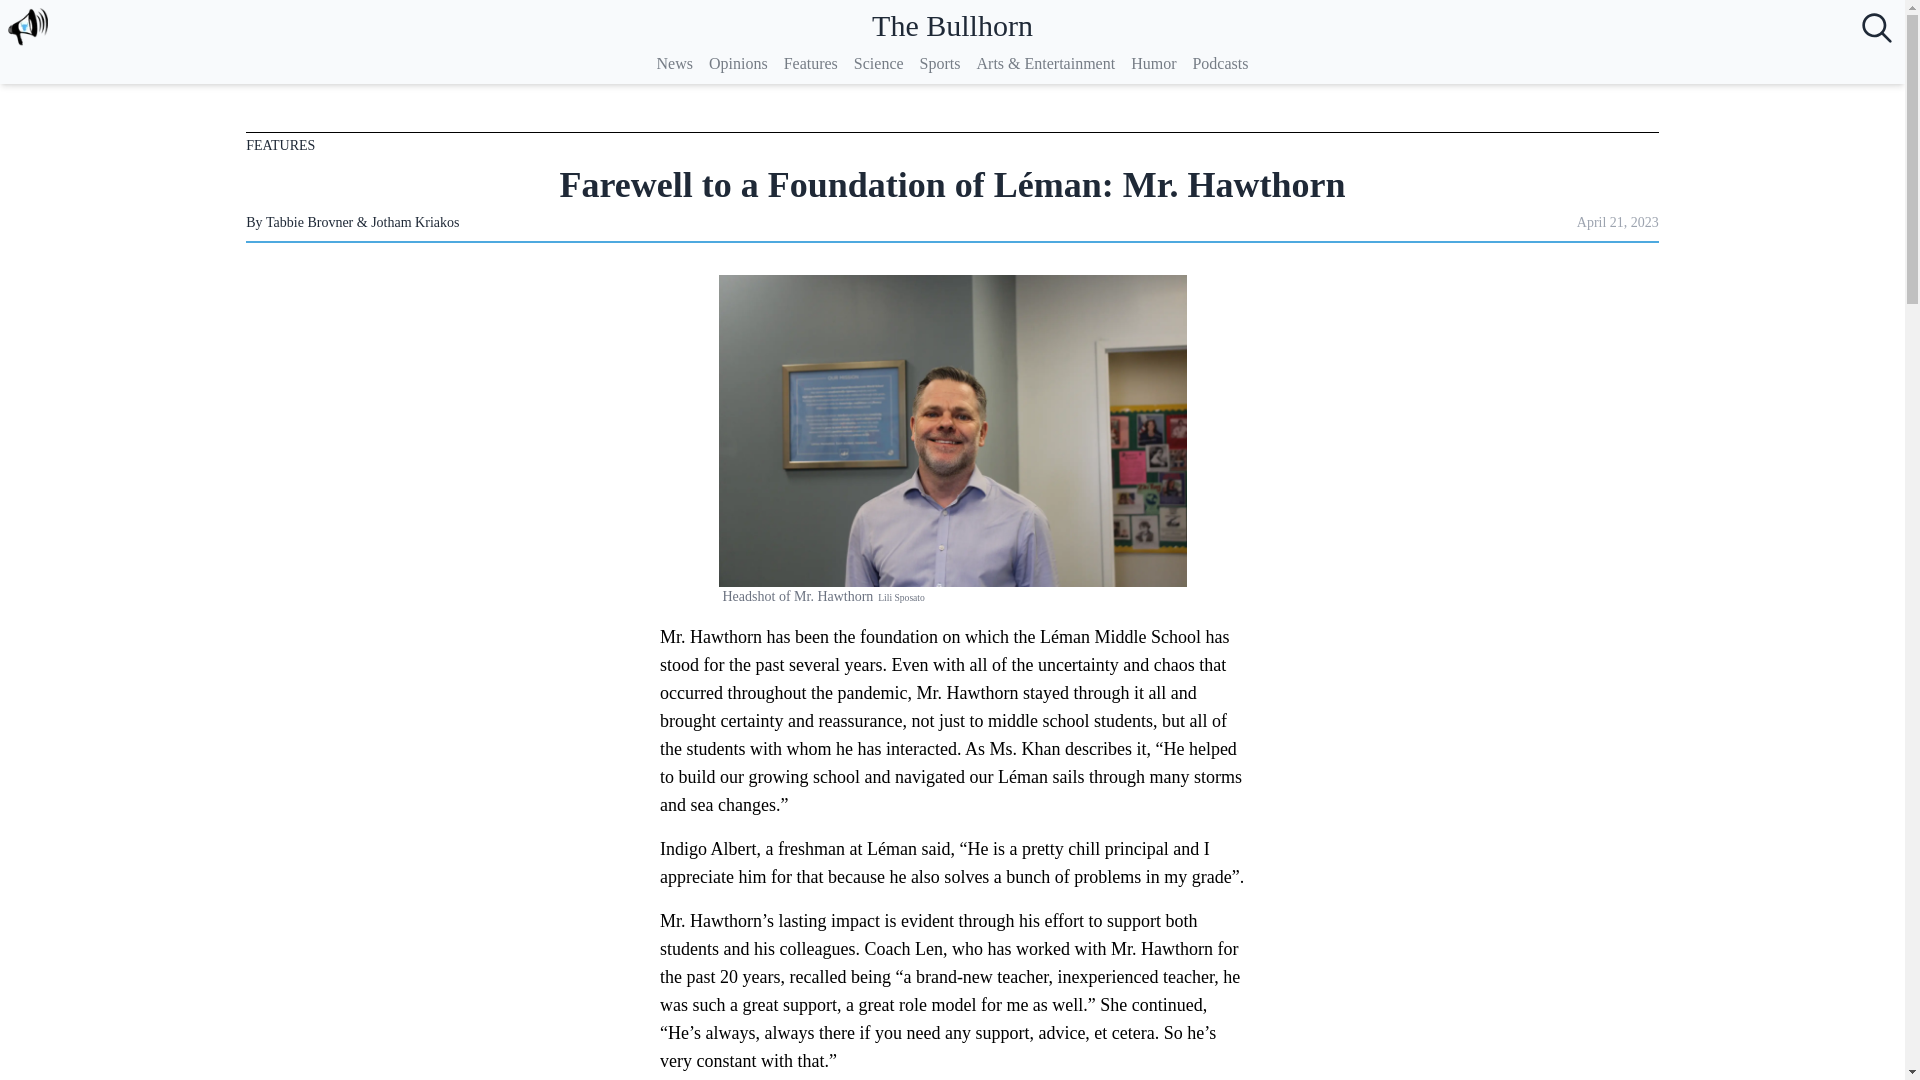  What do you see at coordinates (280, 146) in the screenshot?
I see `FEATURES` at bounding box center [280, 146].